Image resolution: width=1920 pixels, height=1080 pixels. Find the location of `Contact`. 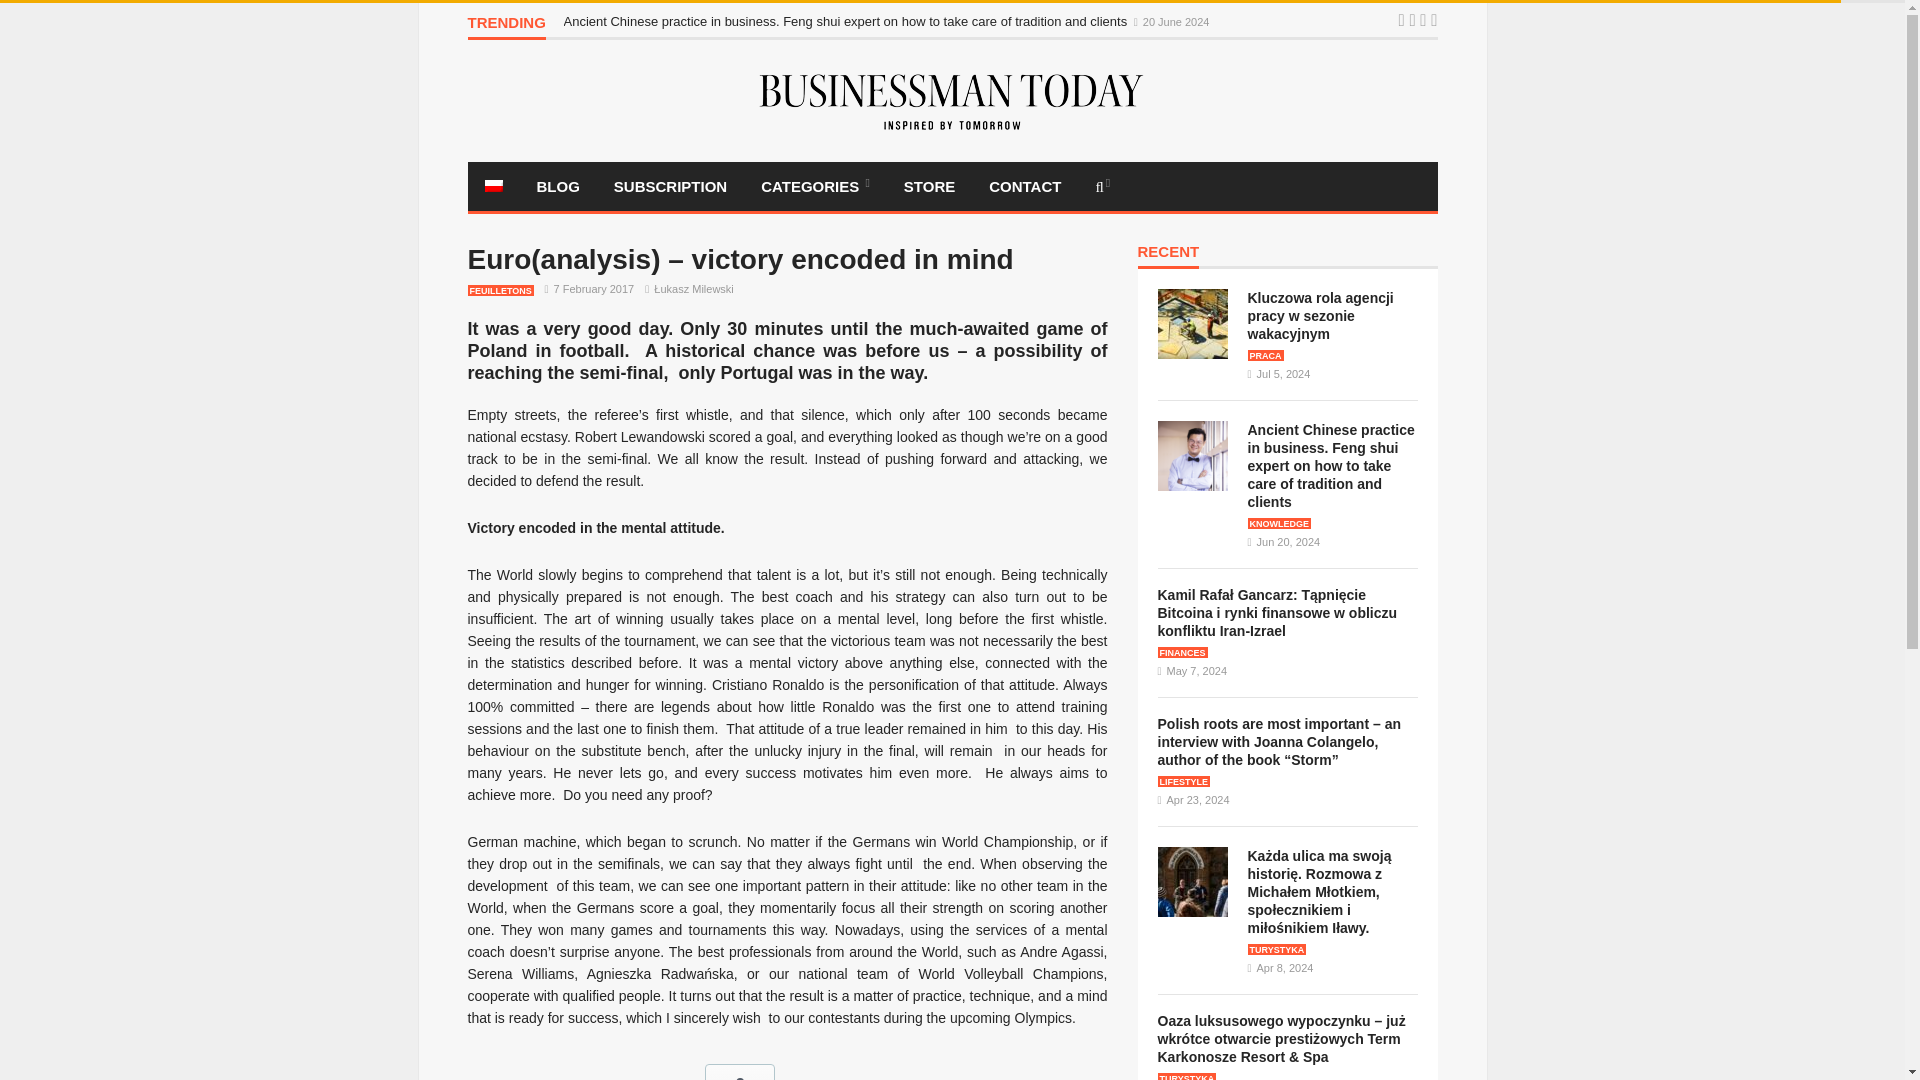

Contact is located at coordinates (1024, 186).